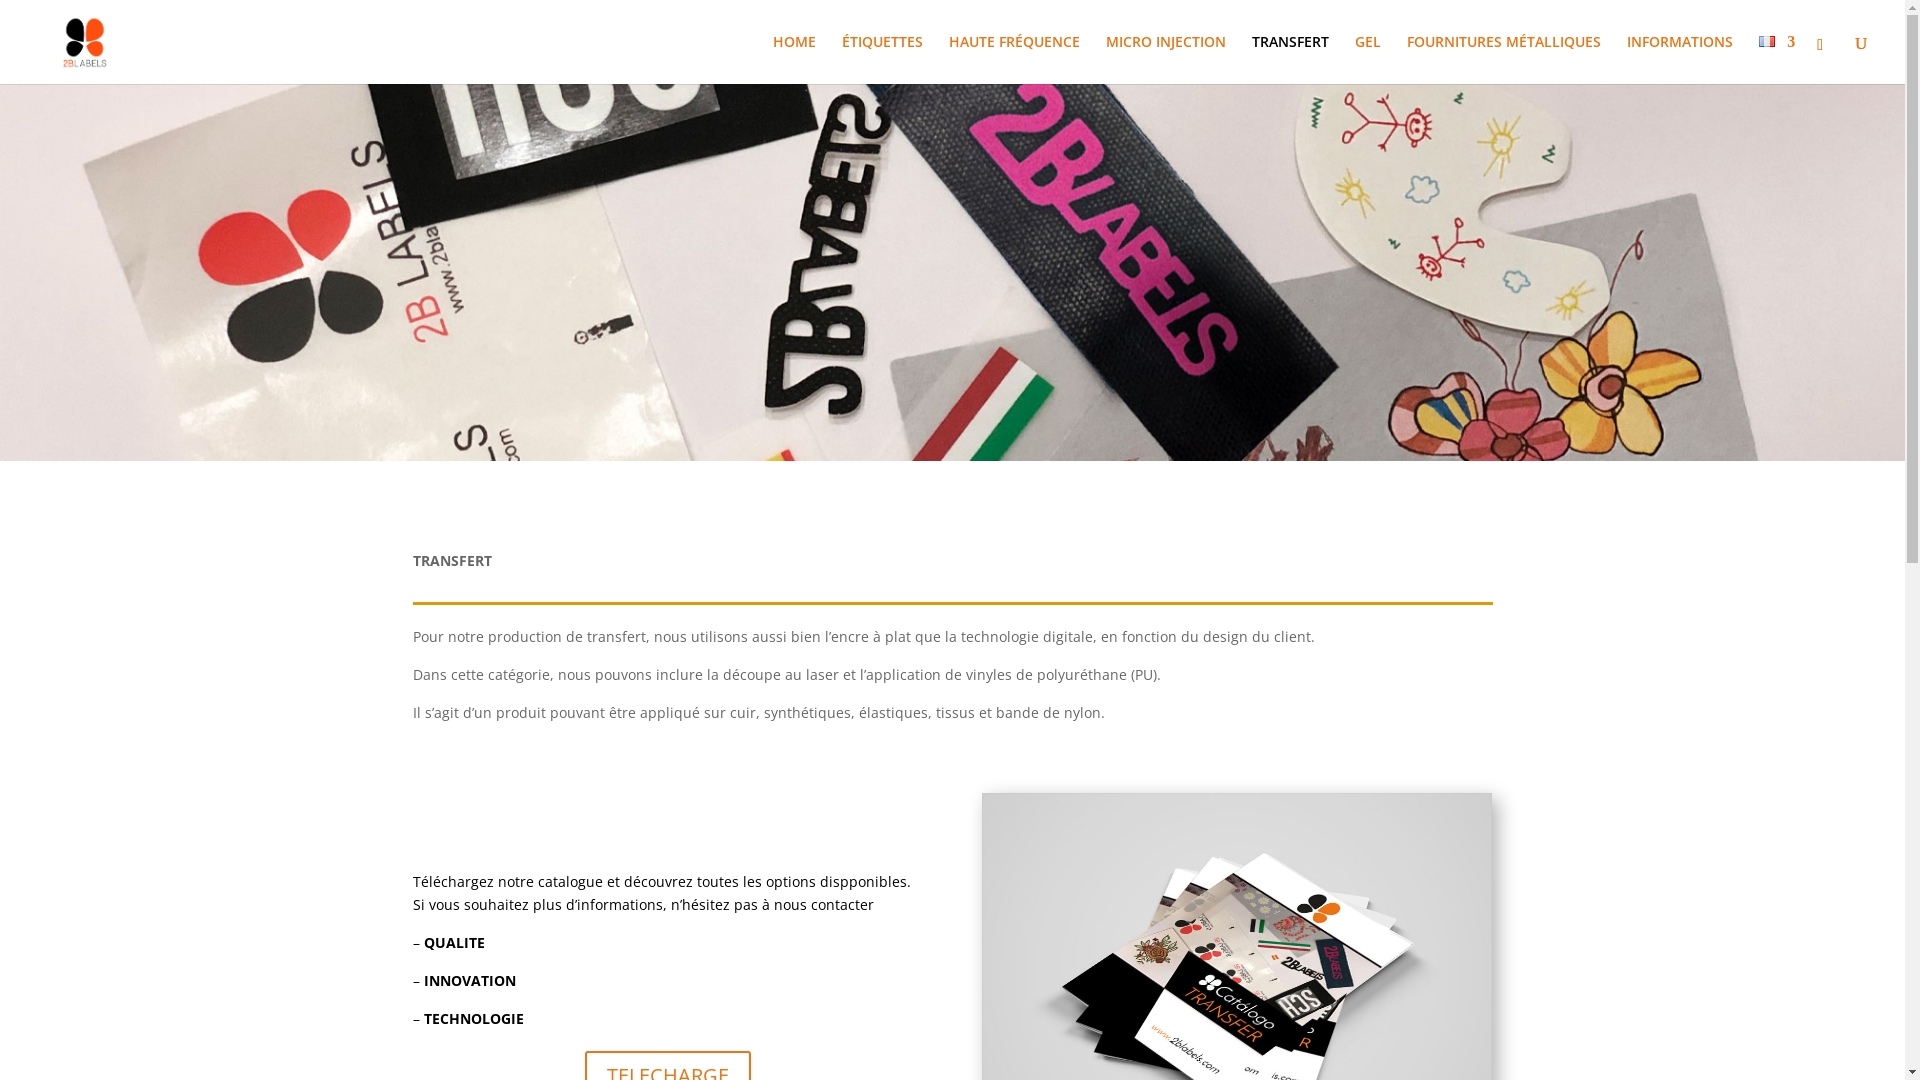 Image resolution: width=1920 pixels, height=1080 pixels. Describe the element at coordinates (794, 60) in the screenshot. I see `HOME` at that location.